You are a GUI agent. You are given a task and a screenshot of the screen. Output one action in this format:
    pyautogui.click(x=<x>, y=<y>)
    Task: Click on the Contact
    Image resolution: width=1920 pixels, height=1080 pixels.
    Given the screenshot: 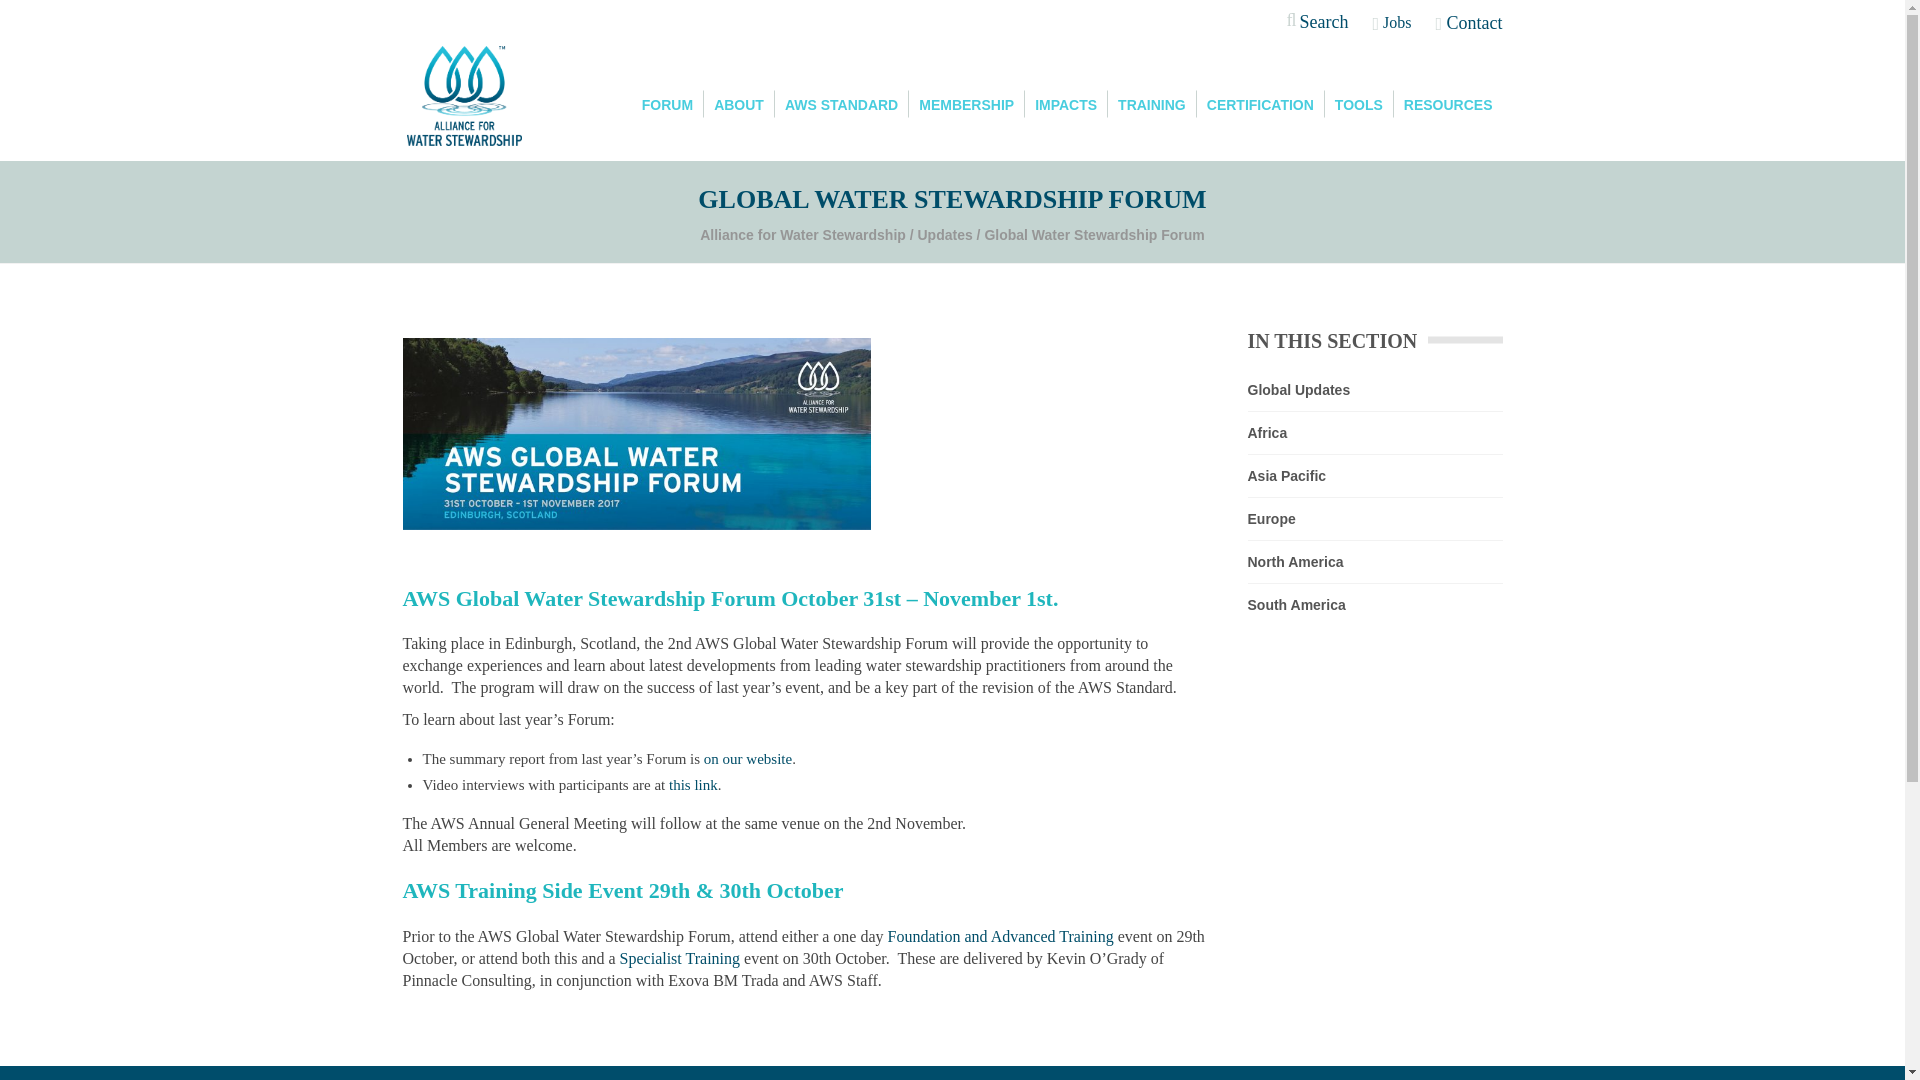 What is the action you would take?
    pyautogui.click(x=1468, y=22)
    